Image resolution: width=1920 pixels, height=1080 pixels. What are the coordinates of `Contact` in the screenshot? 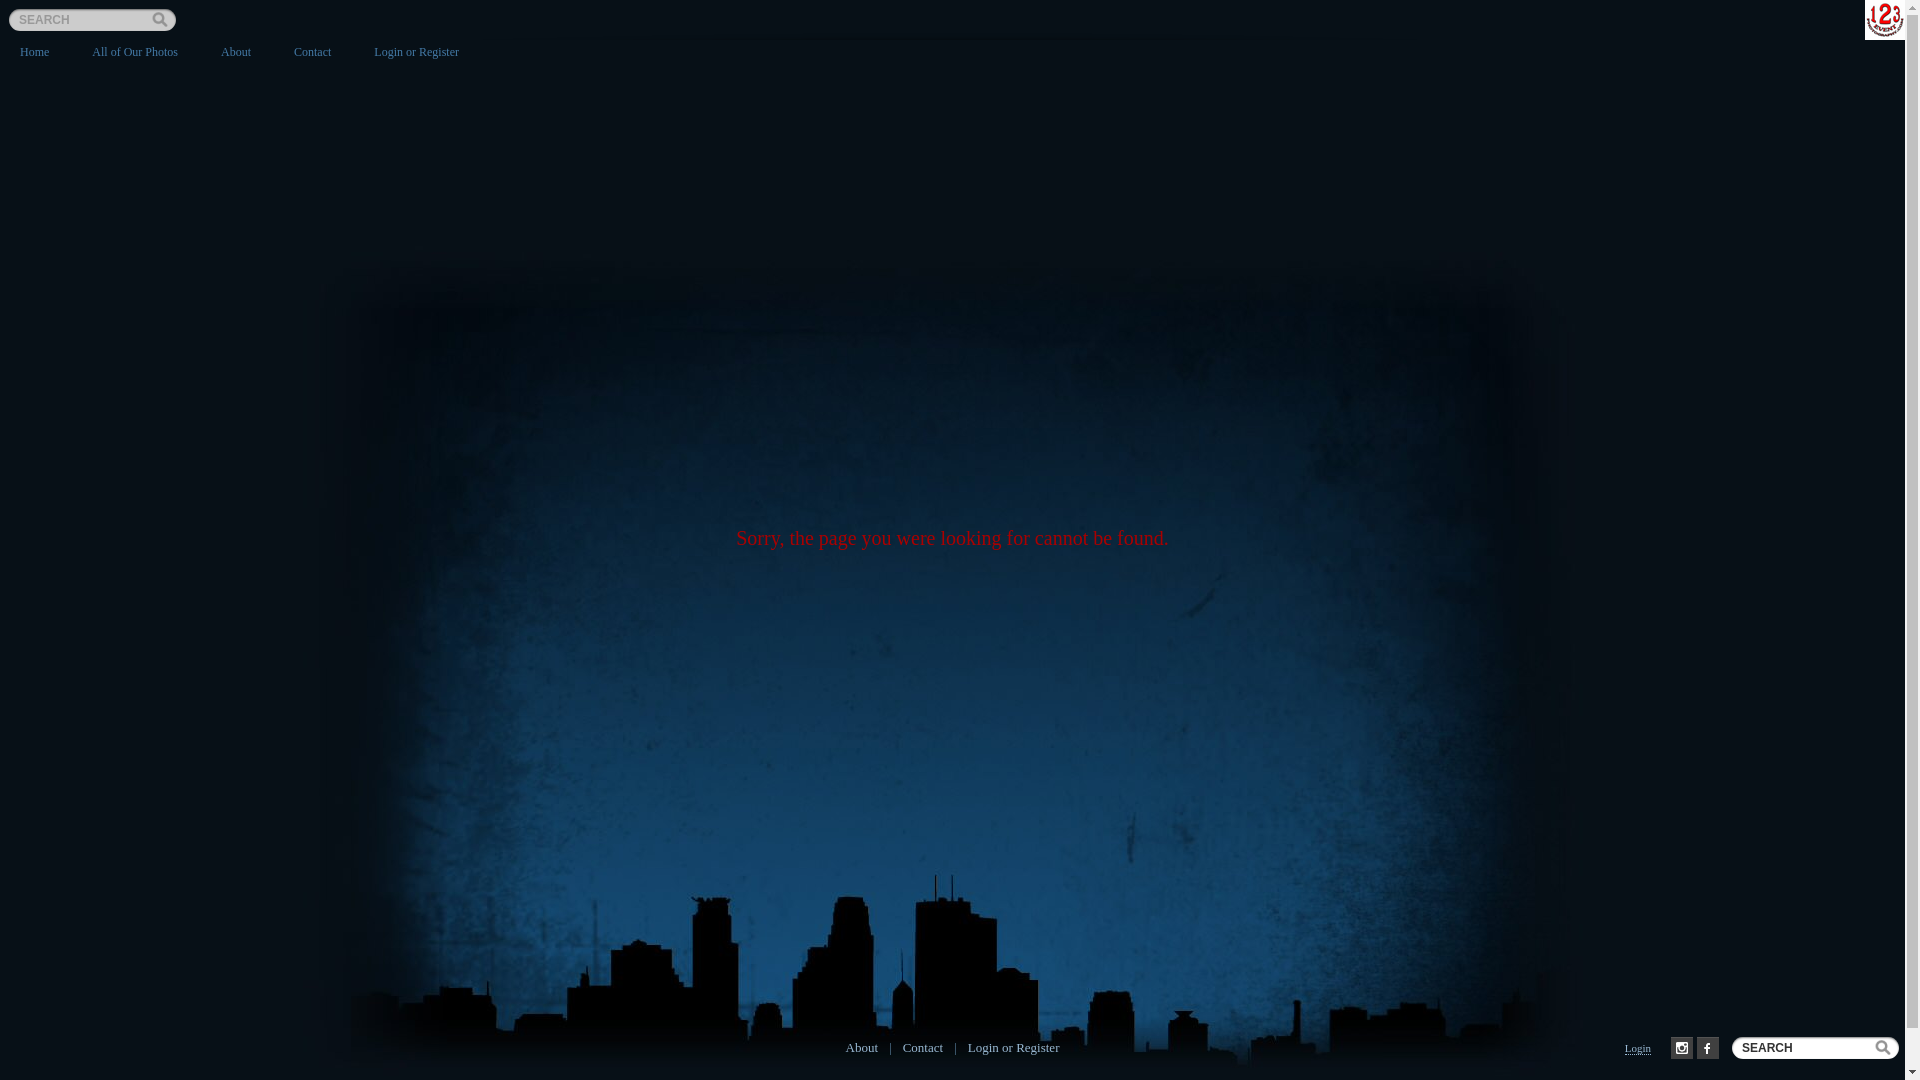 It's located at (312, 52).